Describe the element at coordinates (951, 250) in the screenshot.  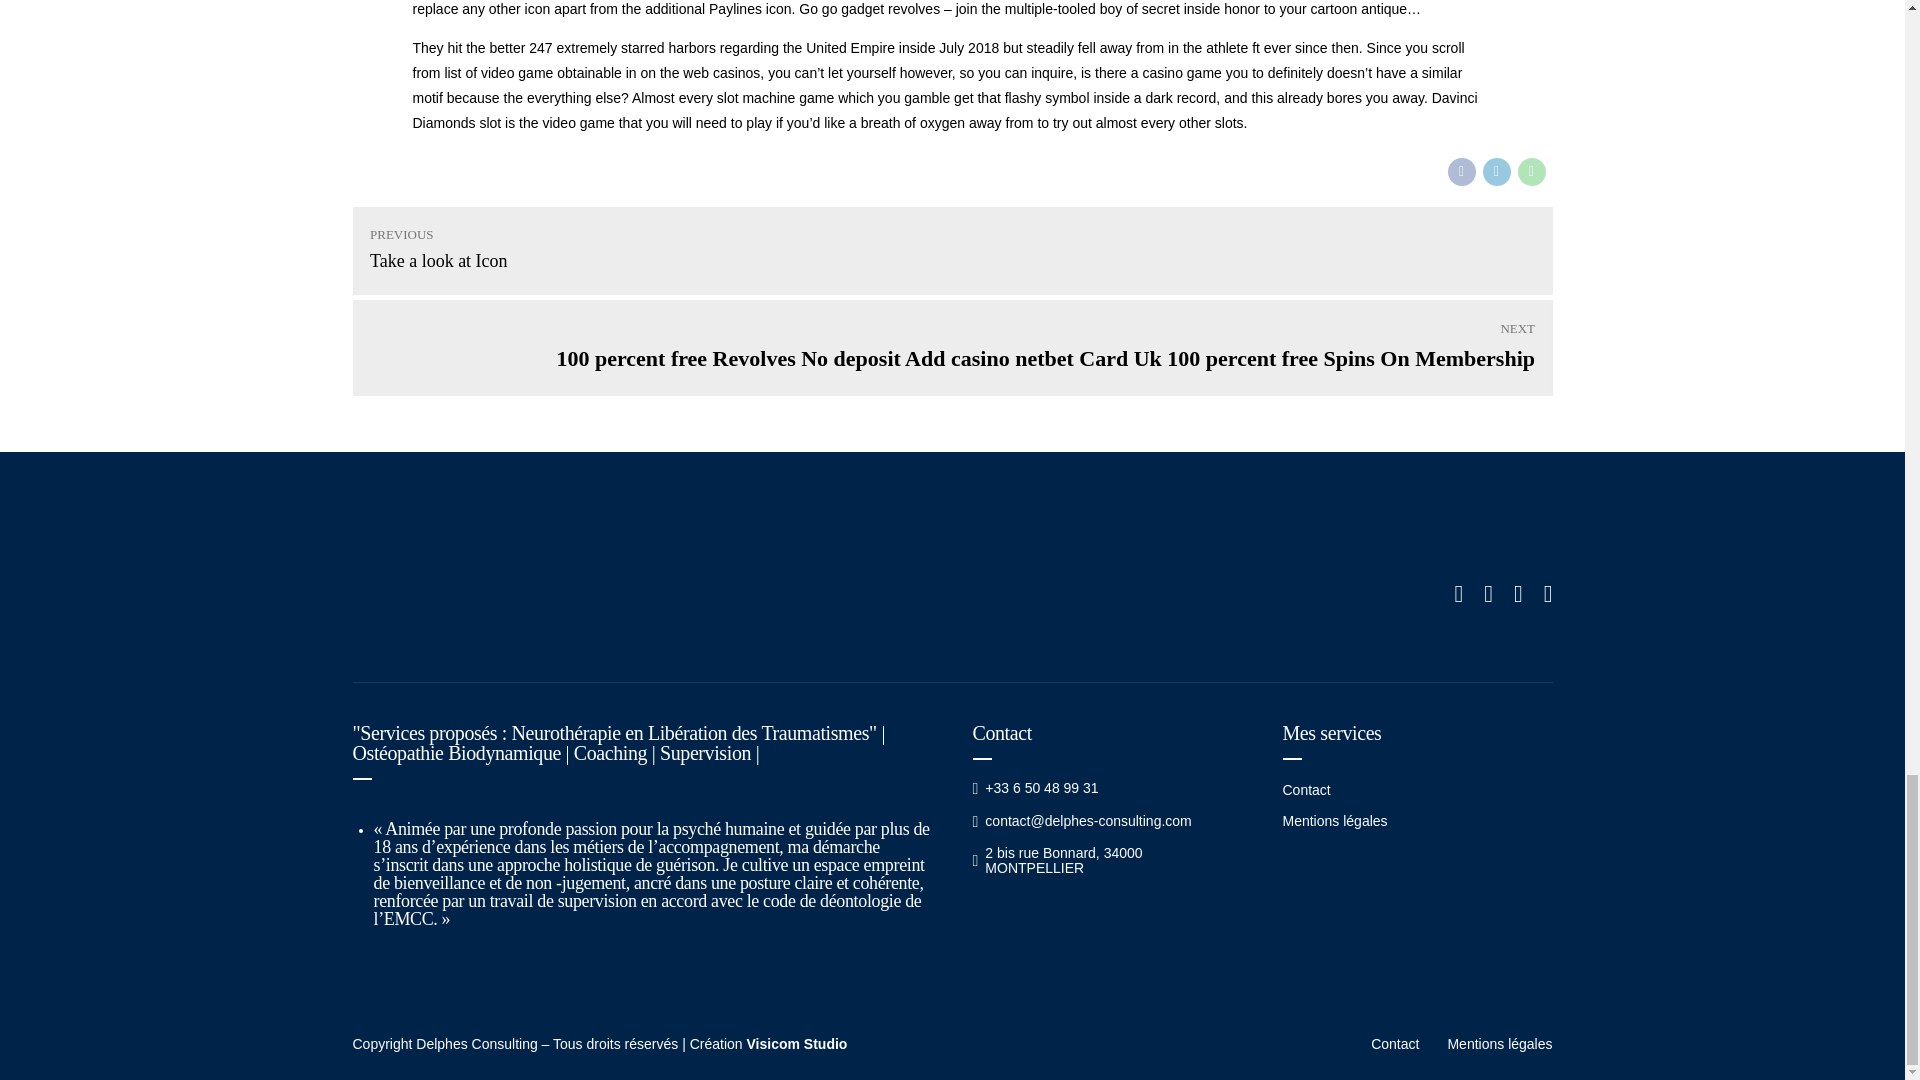
I see `EMCC` at that location.